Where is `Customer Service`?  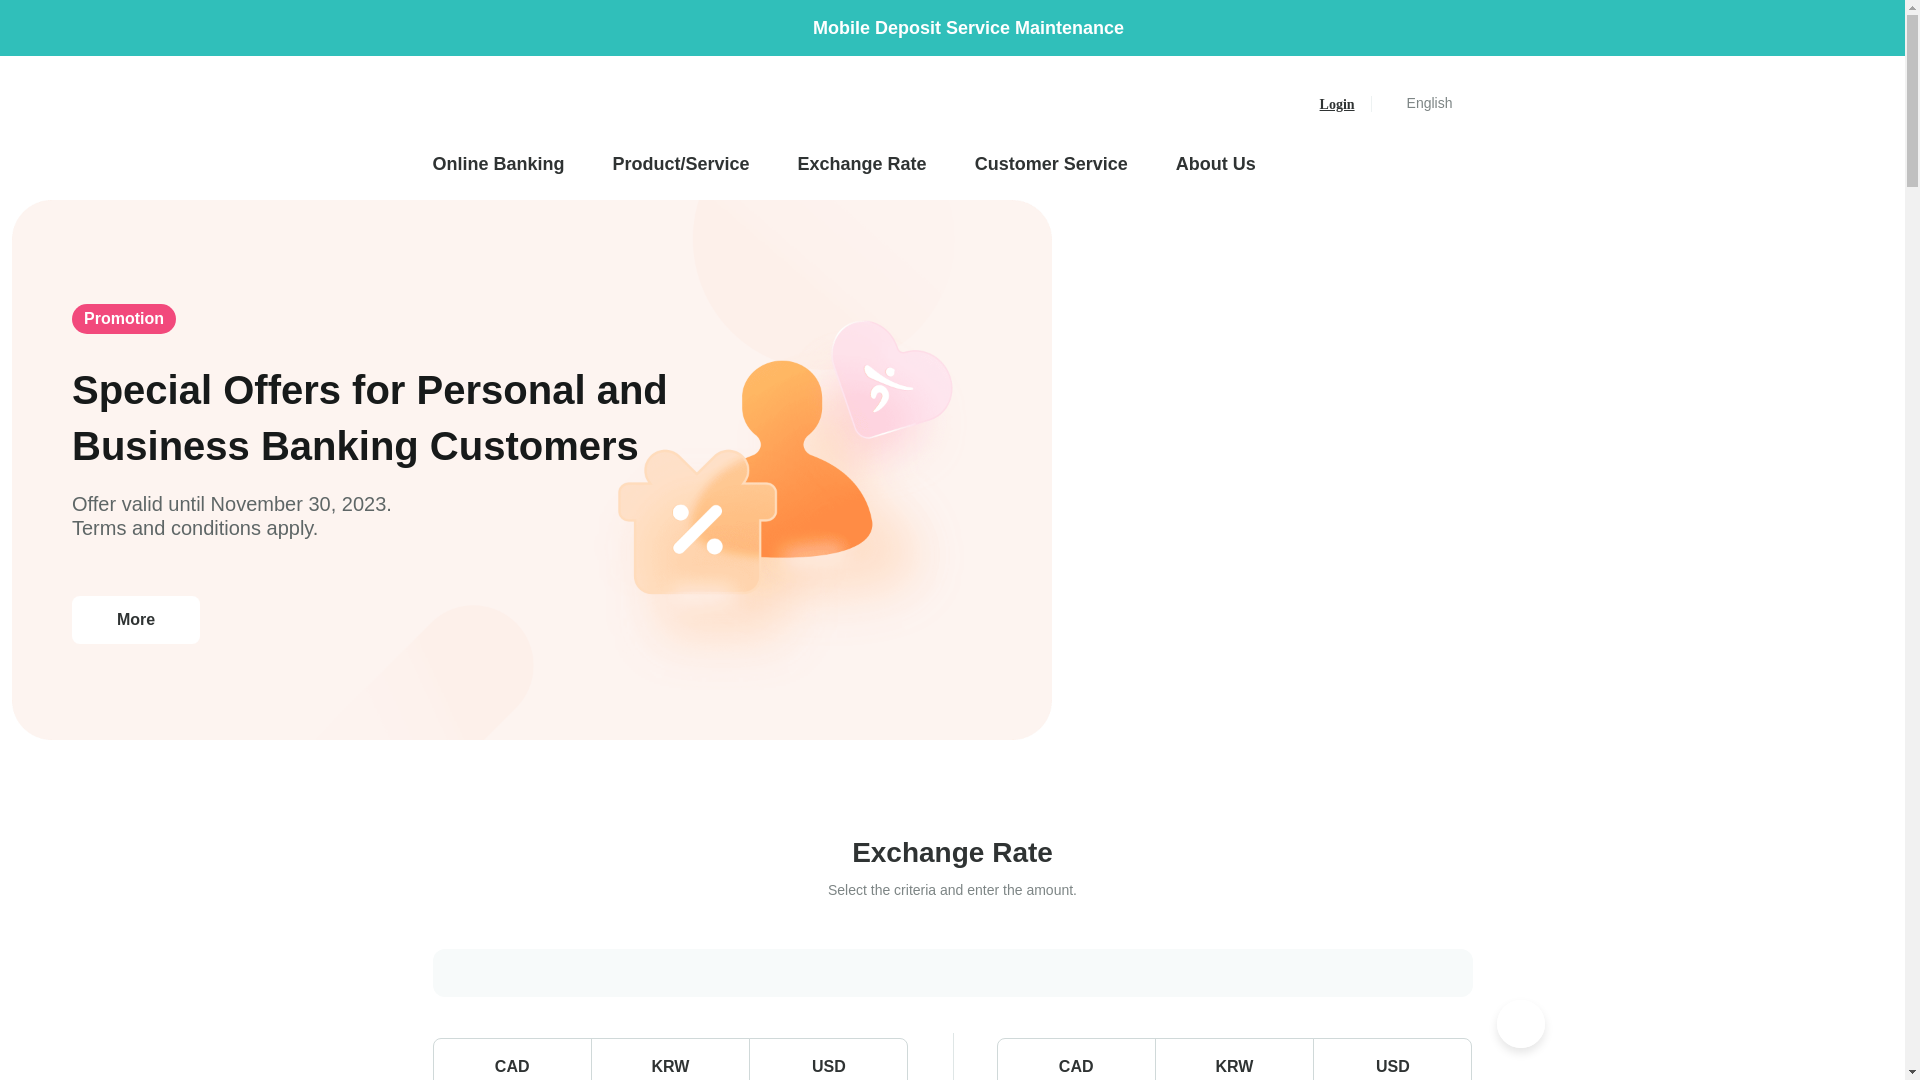 Customer Service is located at coordinates (1052, 164).